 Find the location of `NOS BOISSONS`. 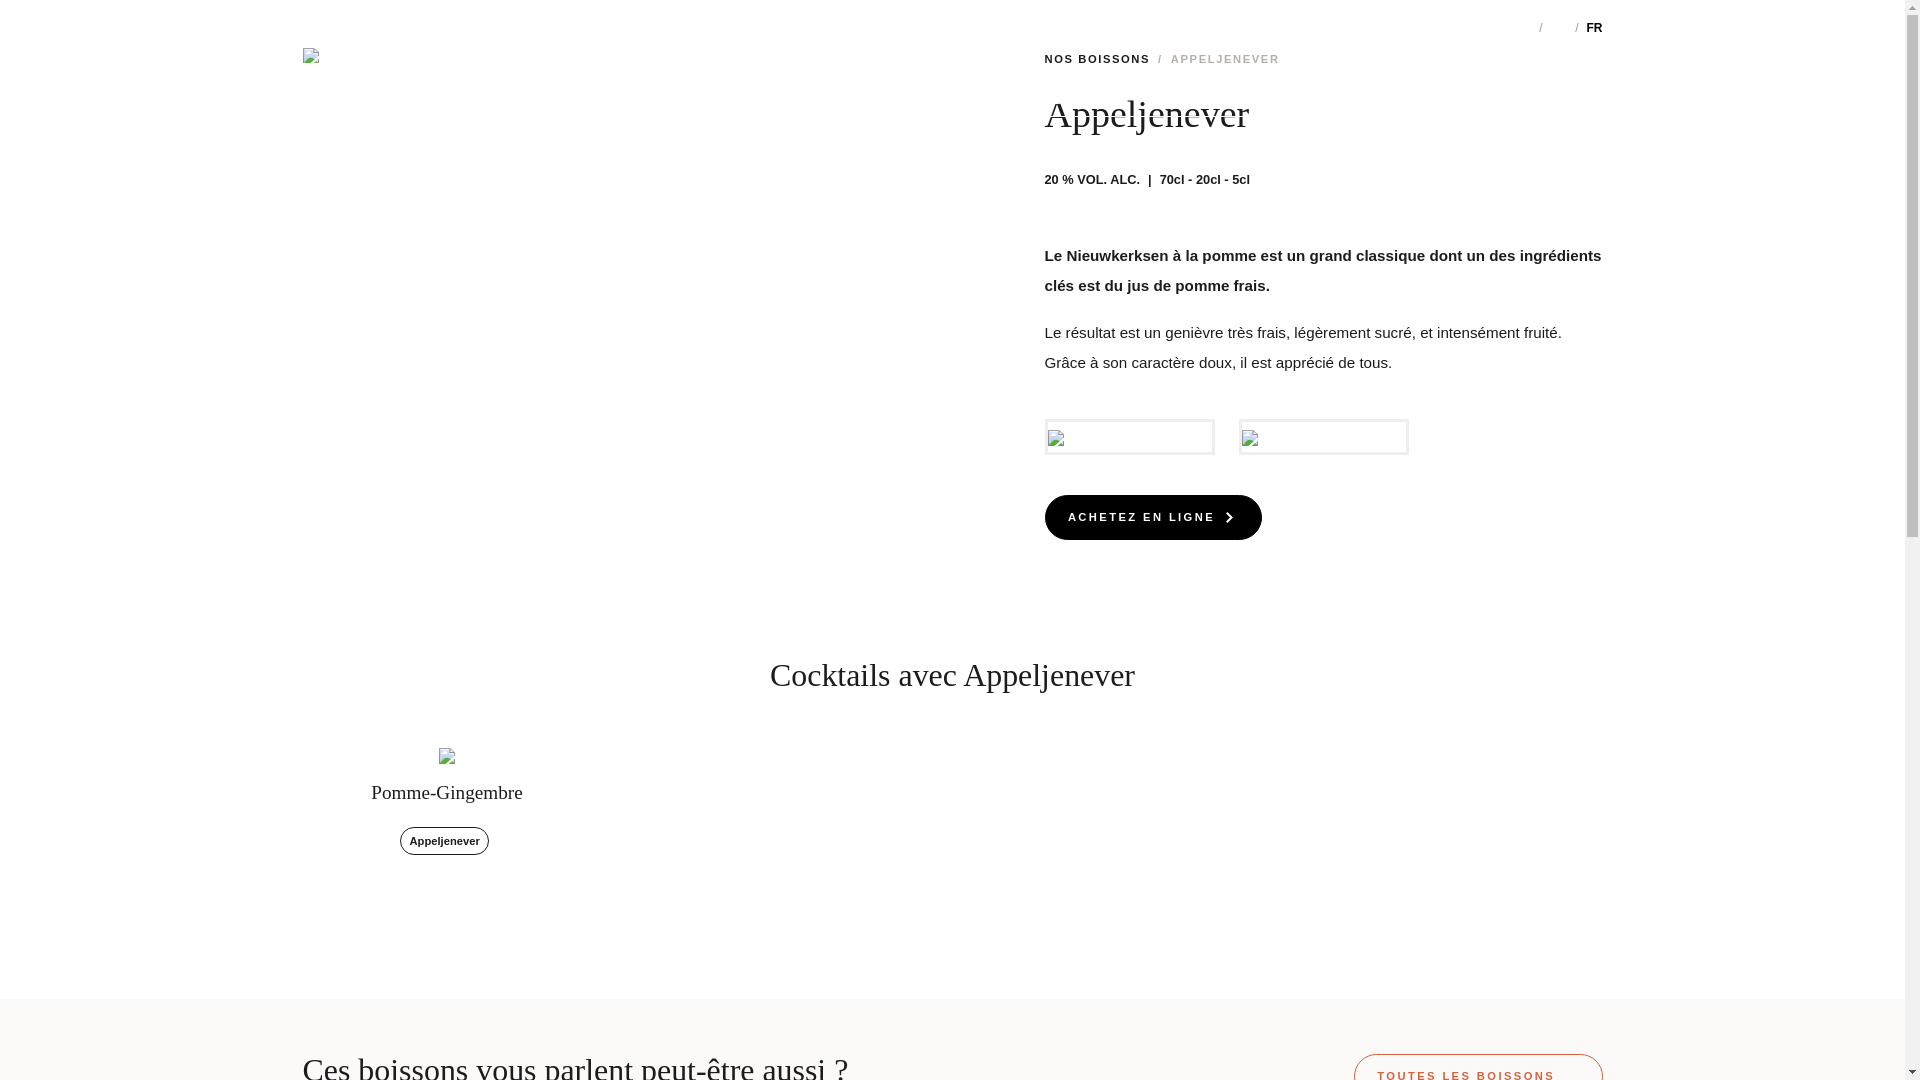

NOS BOISSONS is located at coordinates (367, 90).